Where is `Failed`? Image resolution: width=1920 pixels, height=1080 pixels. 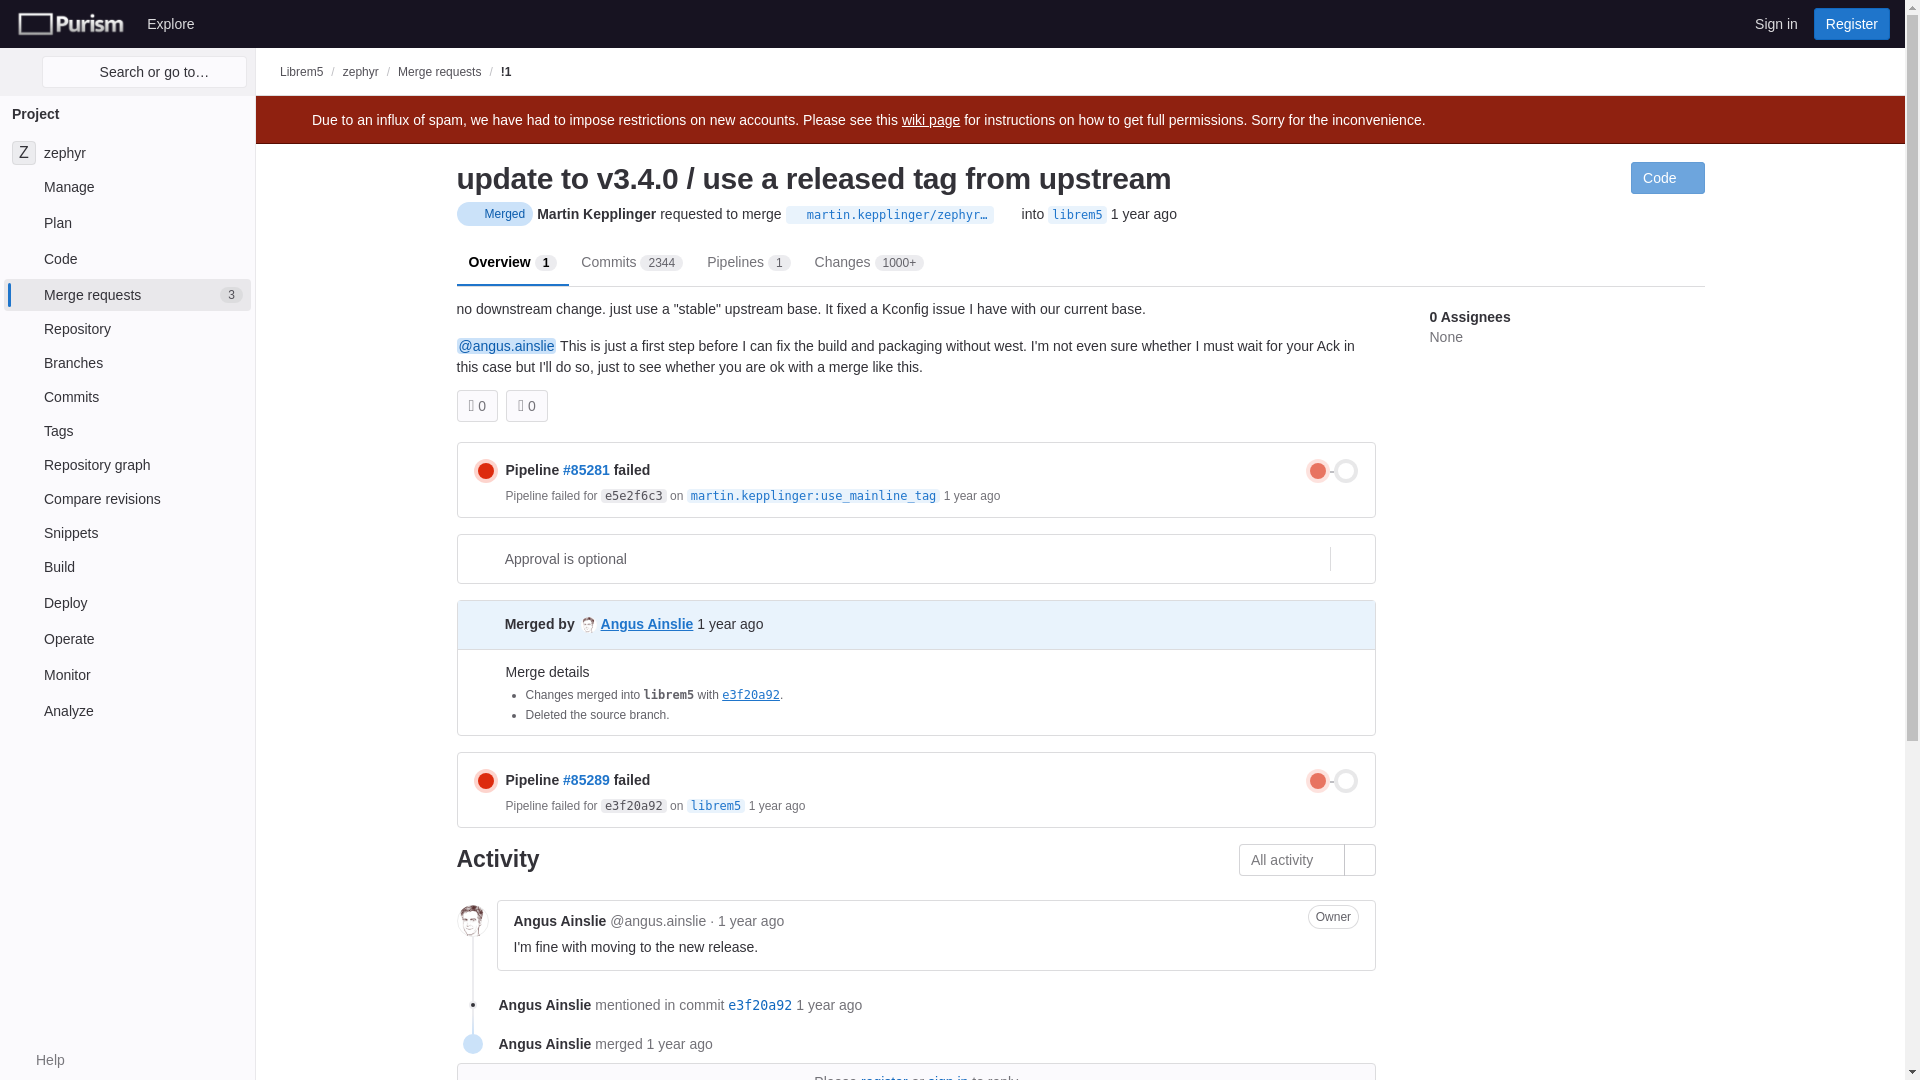 Failed is located at coordinates (127, 498).